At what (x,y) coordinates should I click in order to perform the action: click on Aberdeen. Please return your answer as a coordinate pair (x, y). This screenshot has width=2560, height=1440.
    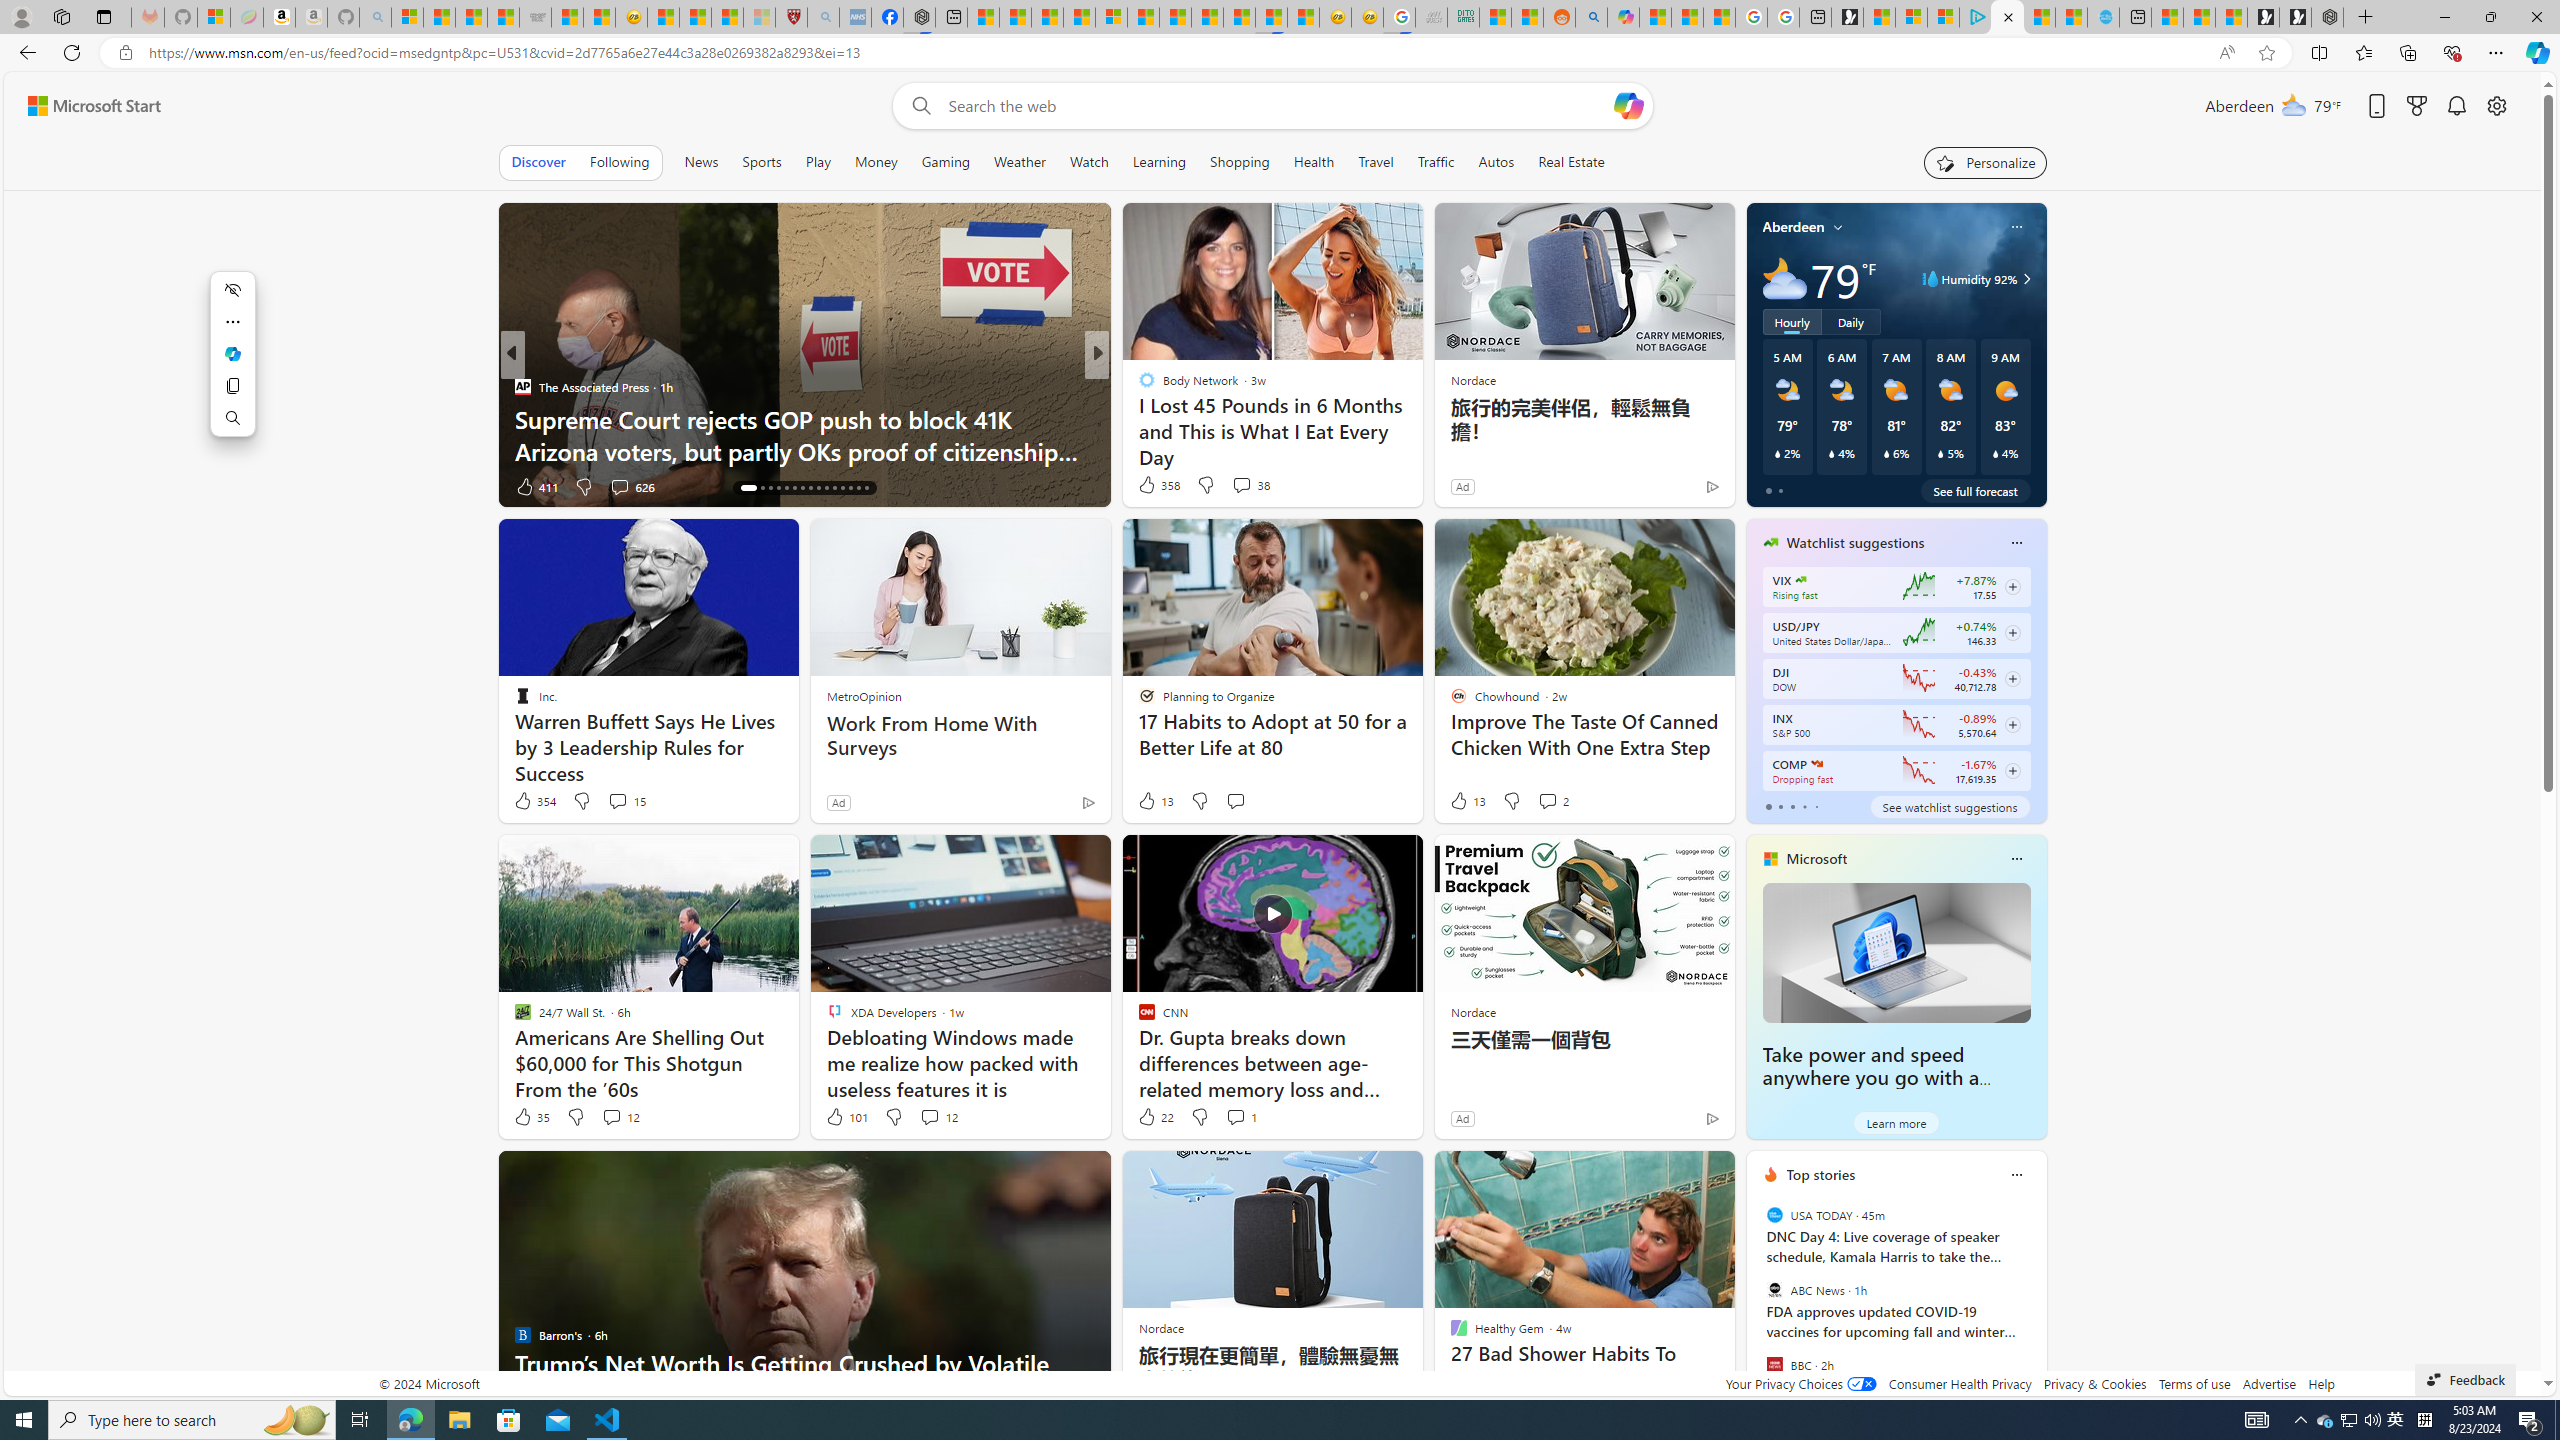
    Looking at the image, I should click on (1793, 226).